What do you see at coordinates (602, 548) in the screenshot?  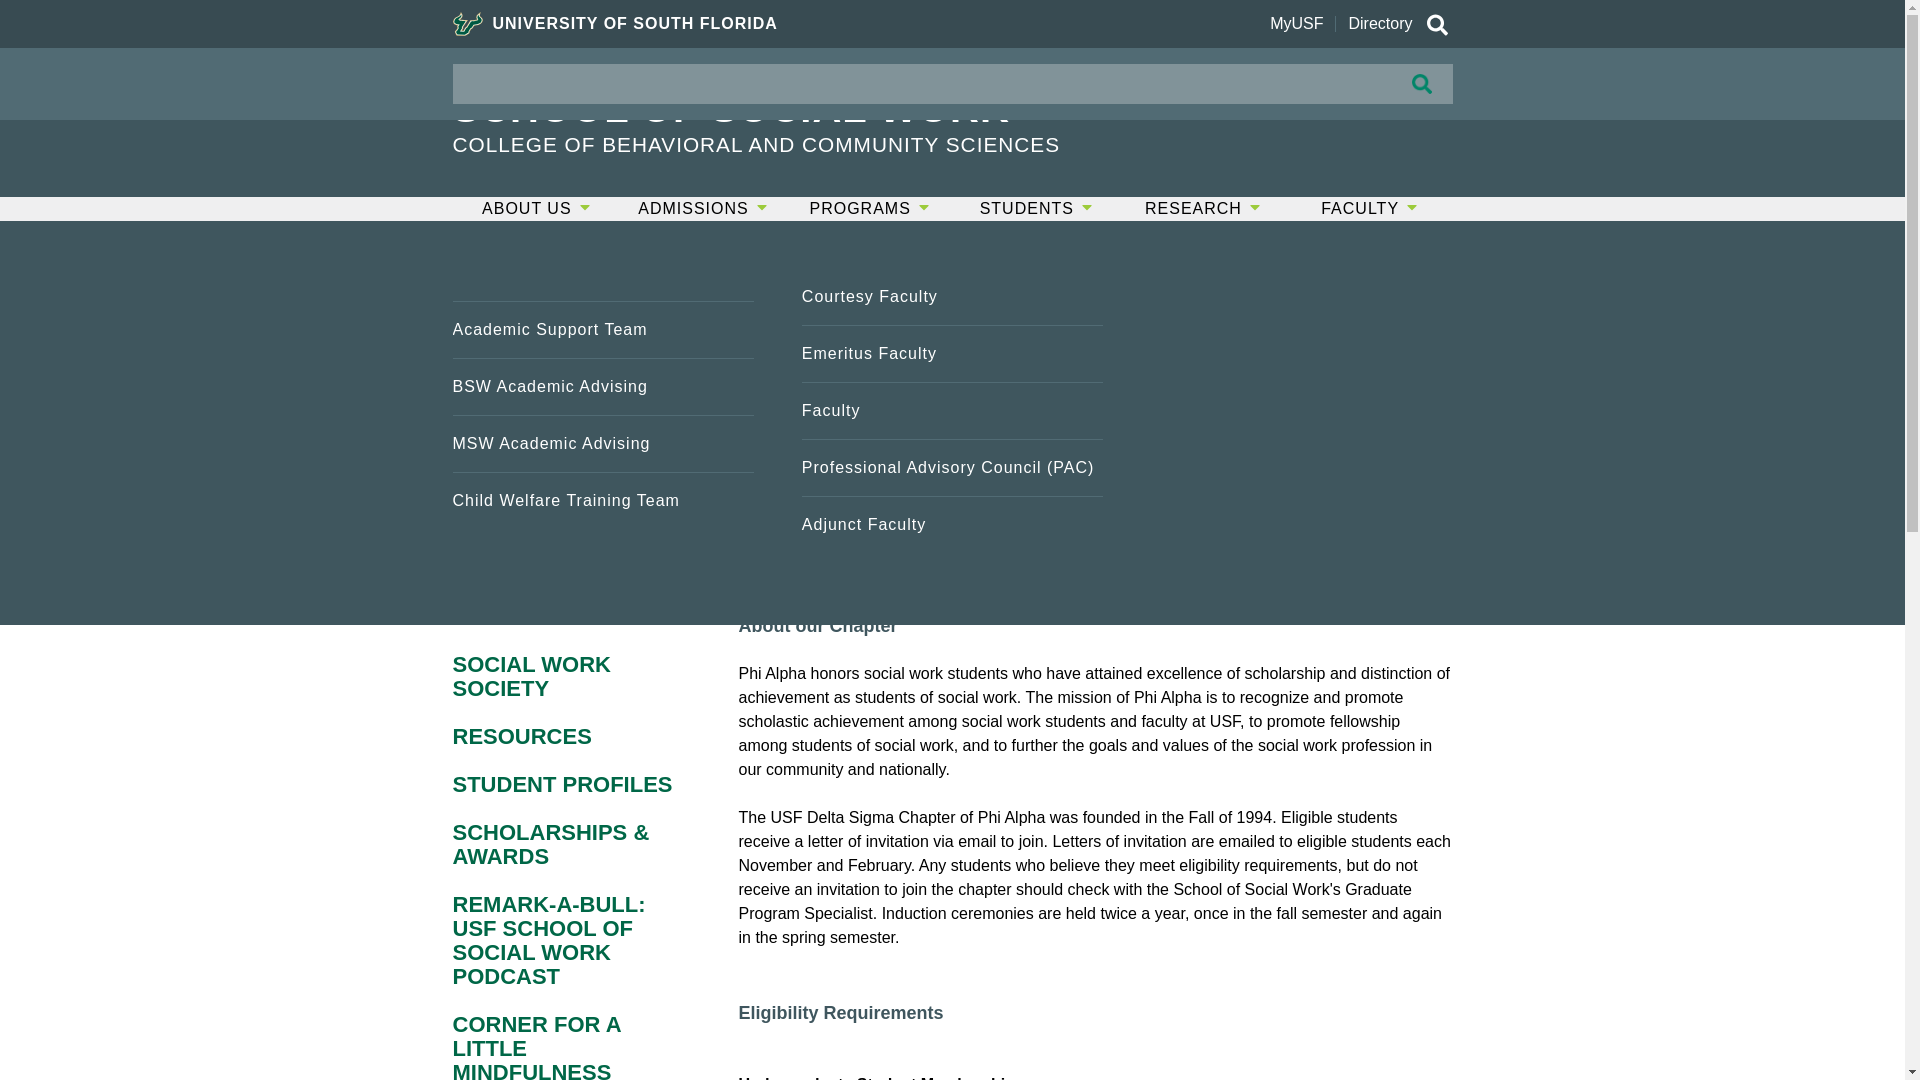 I see `Online Master of Social Work` at bounding box center [602, 548].